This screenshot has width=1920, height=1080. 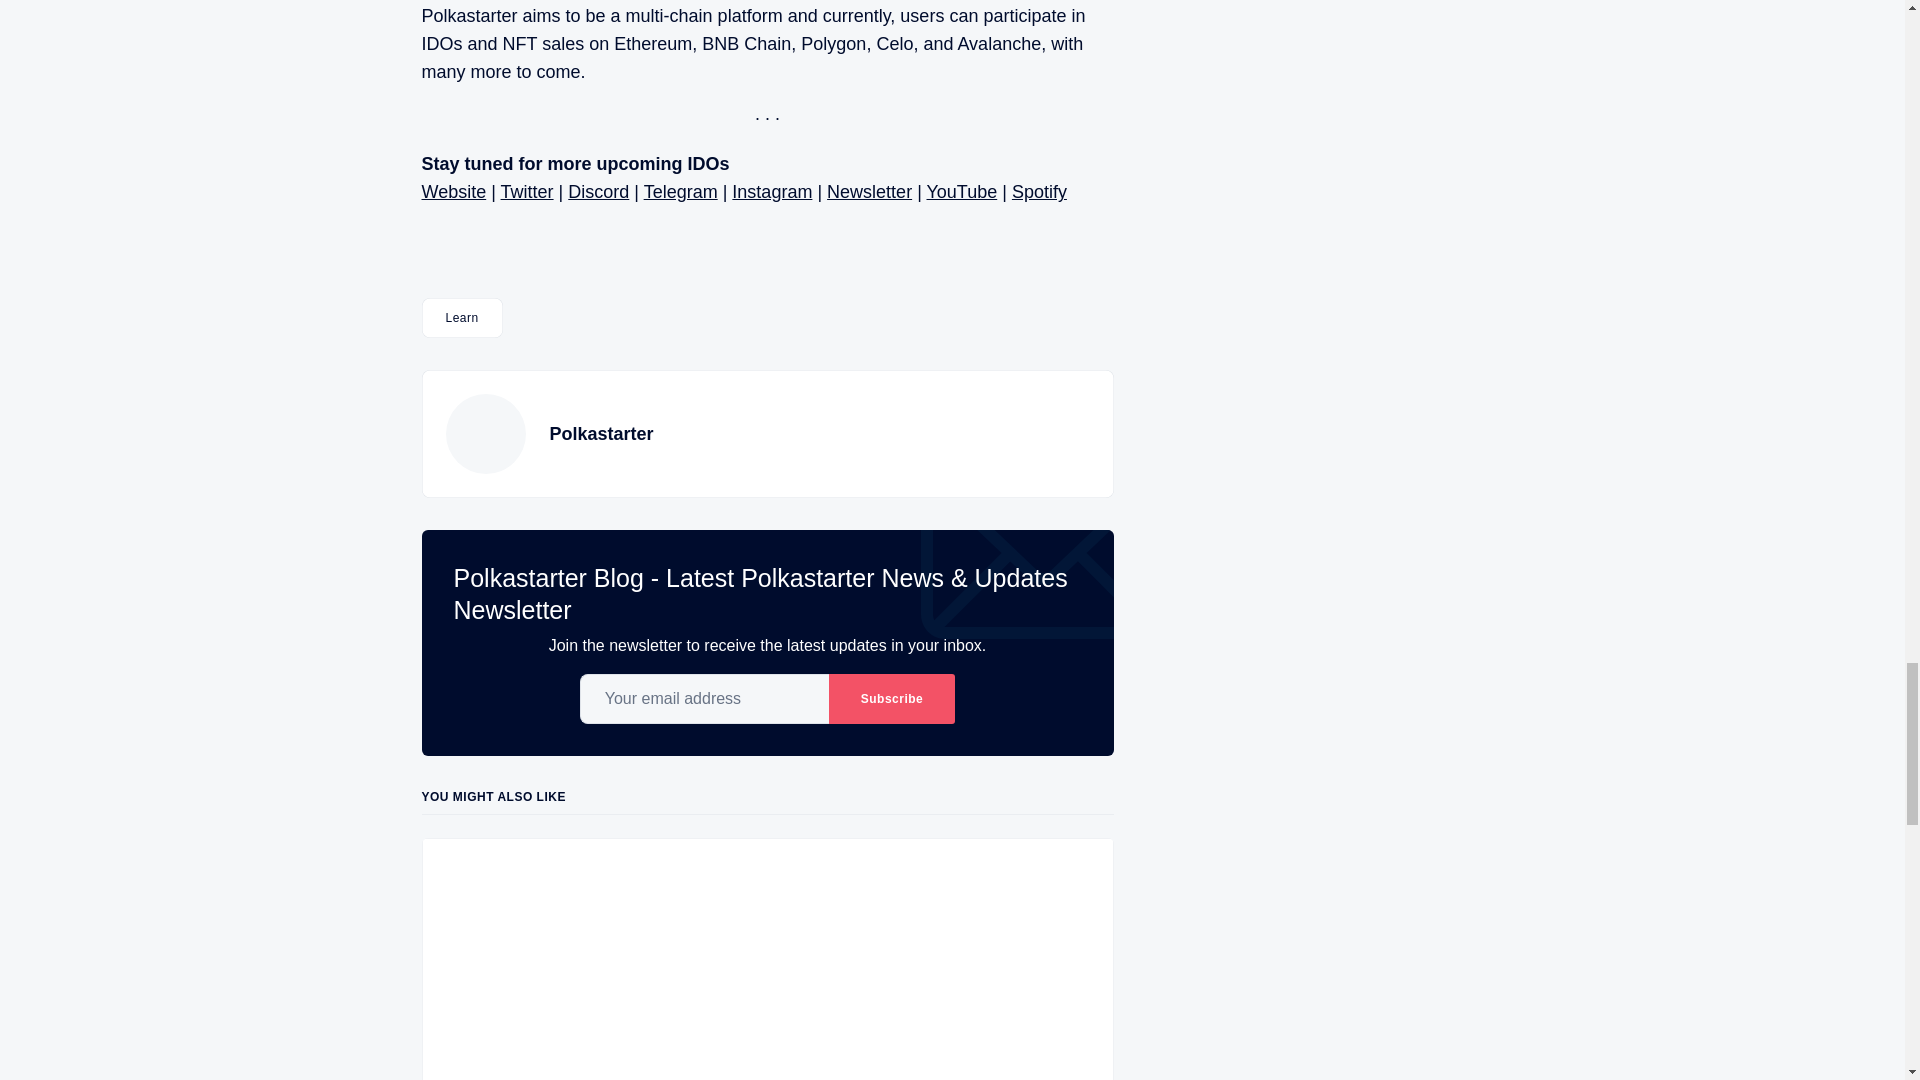 I want to click on Learn, so click(x=462, y=318).